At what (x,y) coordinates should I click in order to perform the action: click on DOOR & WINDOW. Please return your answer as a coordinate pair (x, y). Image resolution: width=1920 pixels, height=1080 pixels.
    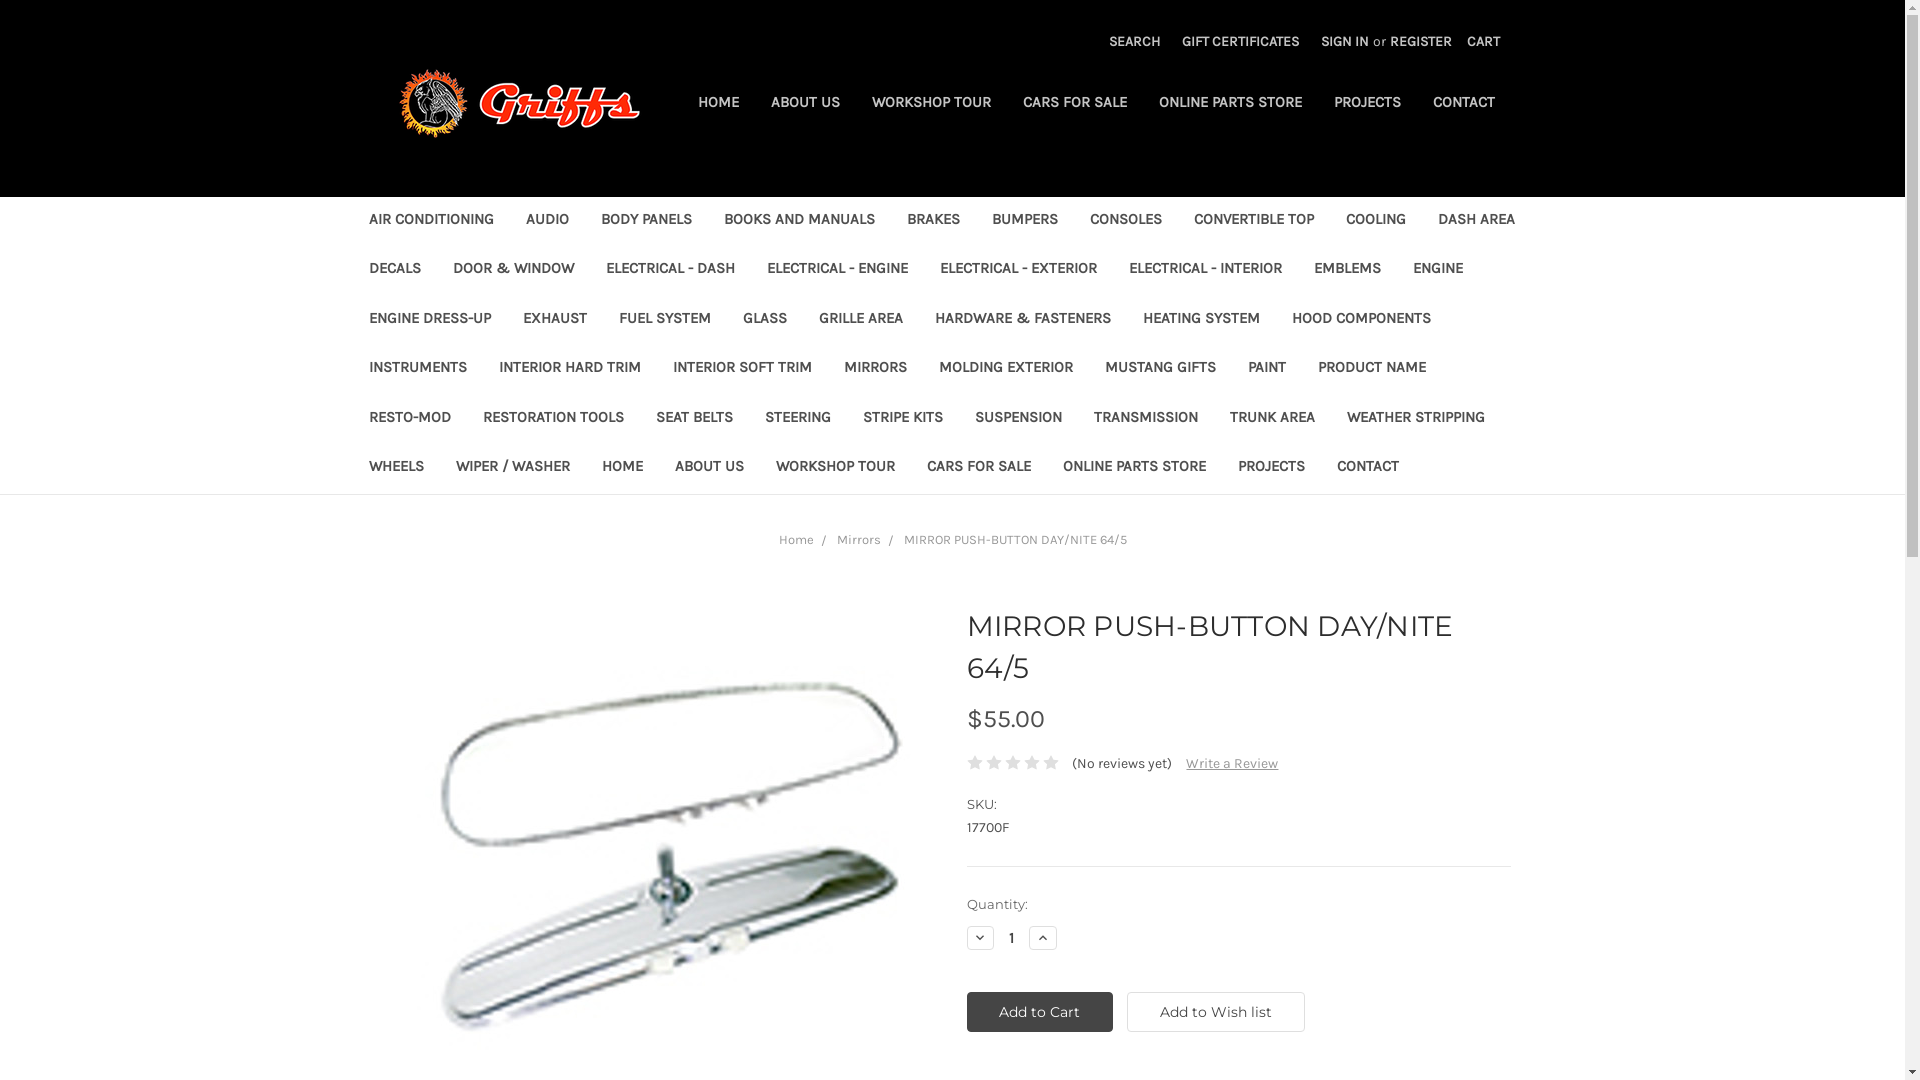
    Looking at the image, I should click on (512, 270).